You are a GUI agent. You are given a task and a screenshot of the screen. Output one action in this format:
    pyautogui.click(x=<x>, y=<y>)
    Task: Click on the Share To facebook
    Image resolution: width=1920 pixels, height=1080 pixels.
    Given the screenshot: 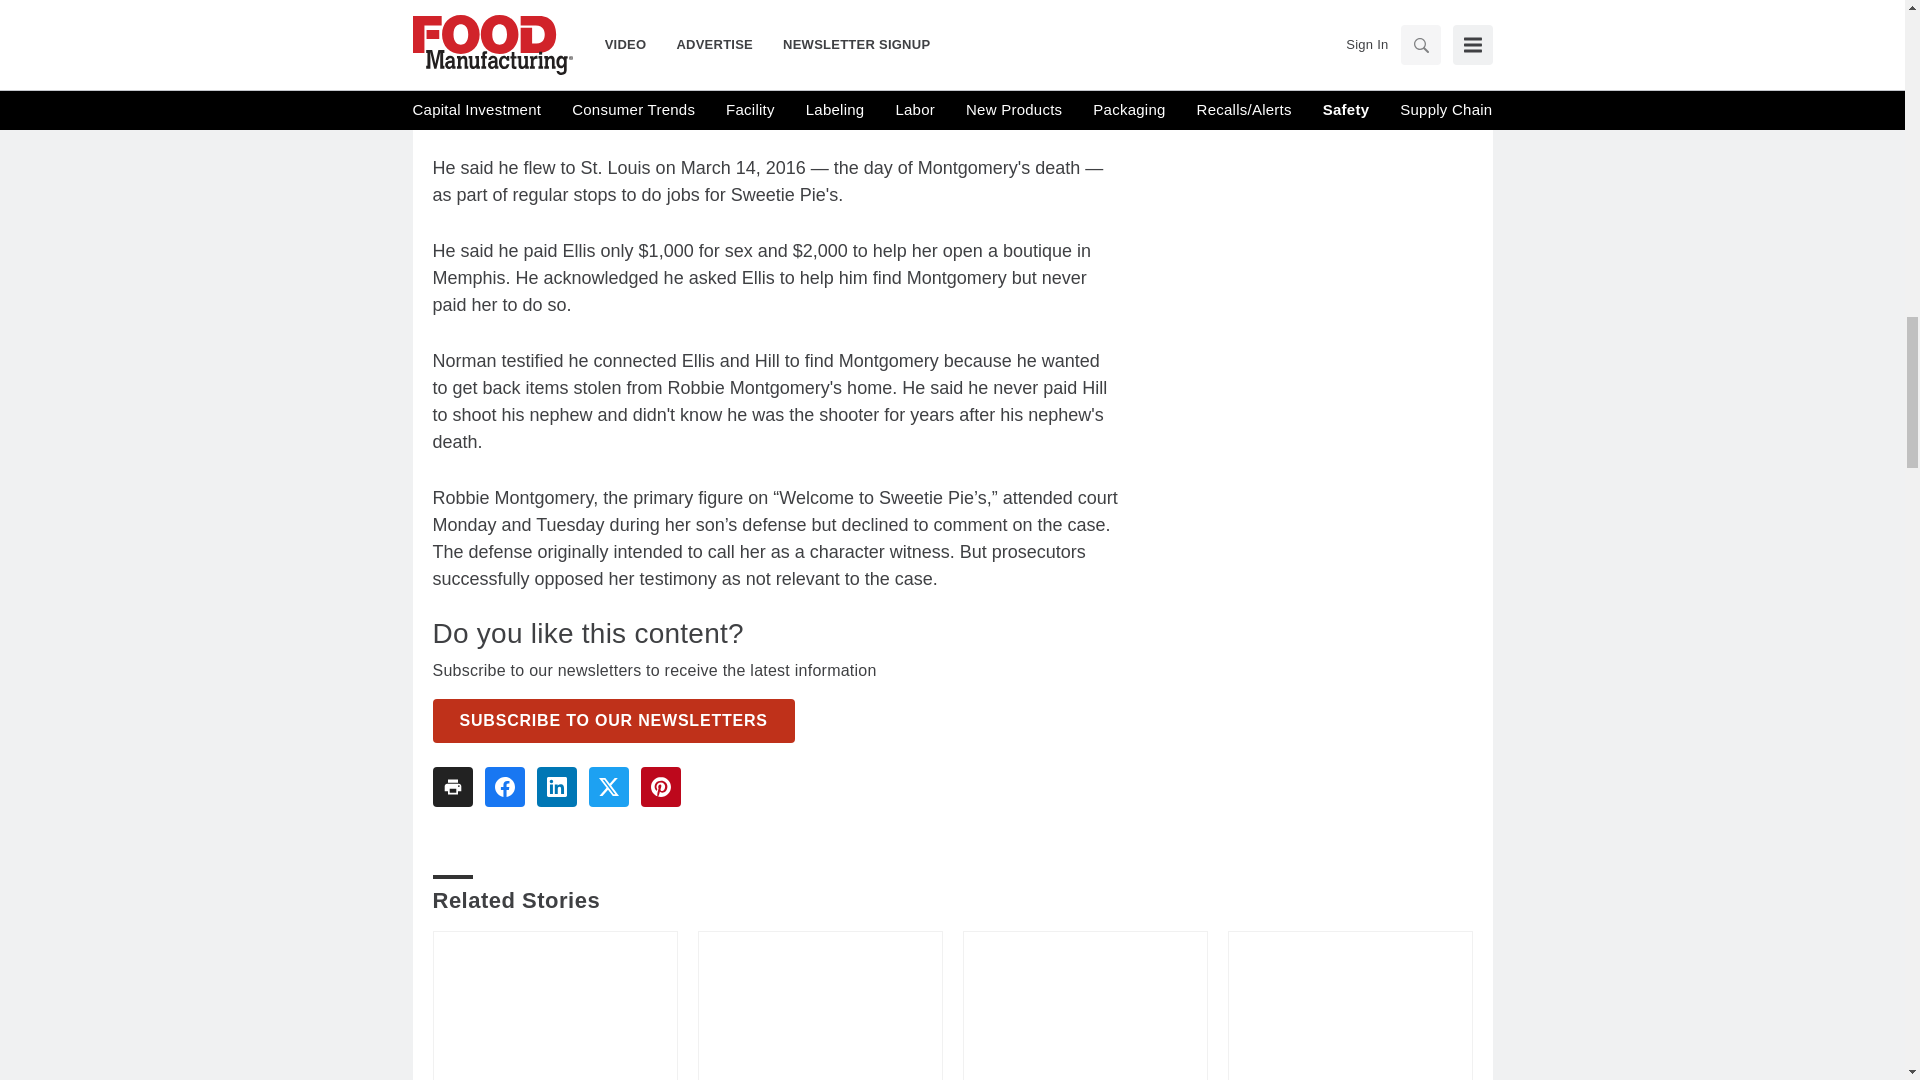 What is the action you would take?
    pyautogui.click(x=504, y=786)
    